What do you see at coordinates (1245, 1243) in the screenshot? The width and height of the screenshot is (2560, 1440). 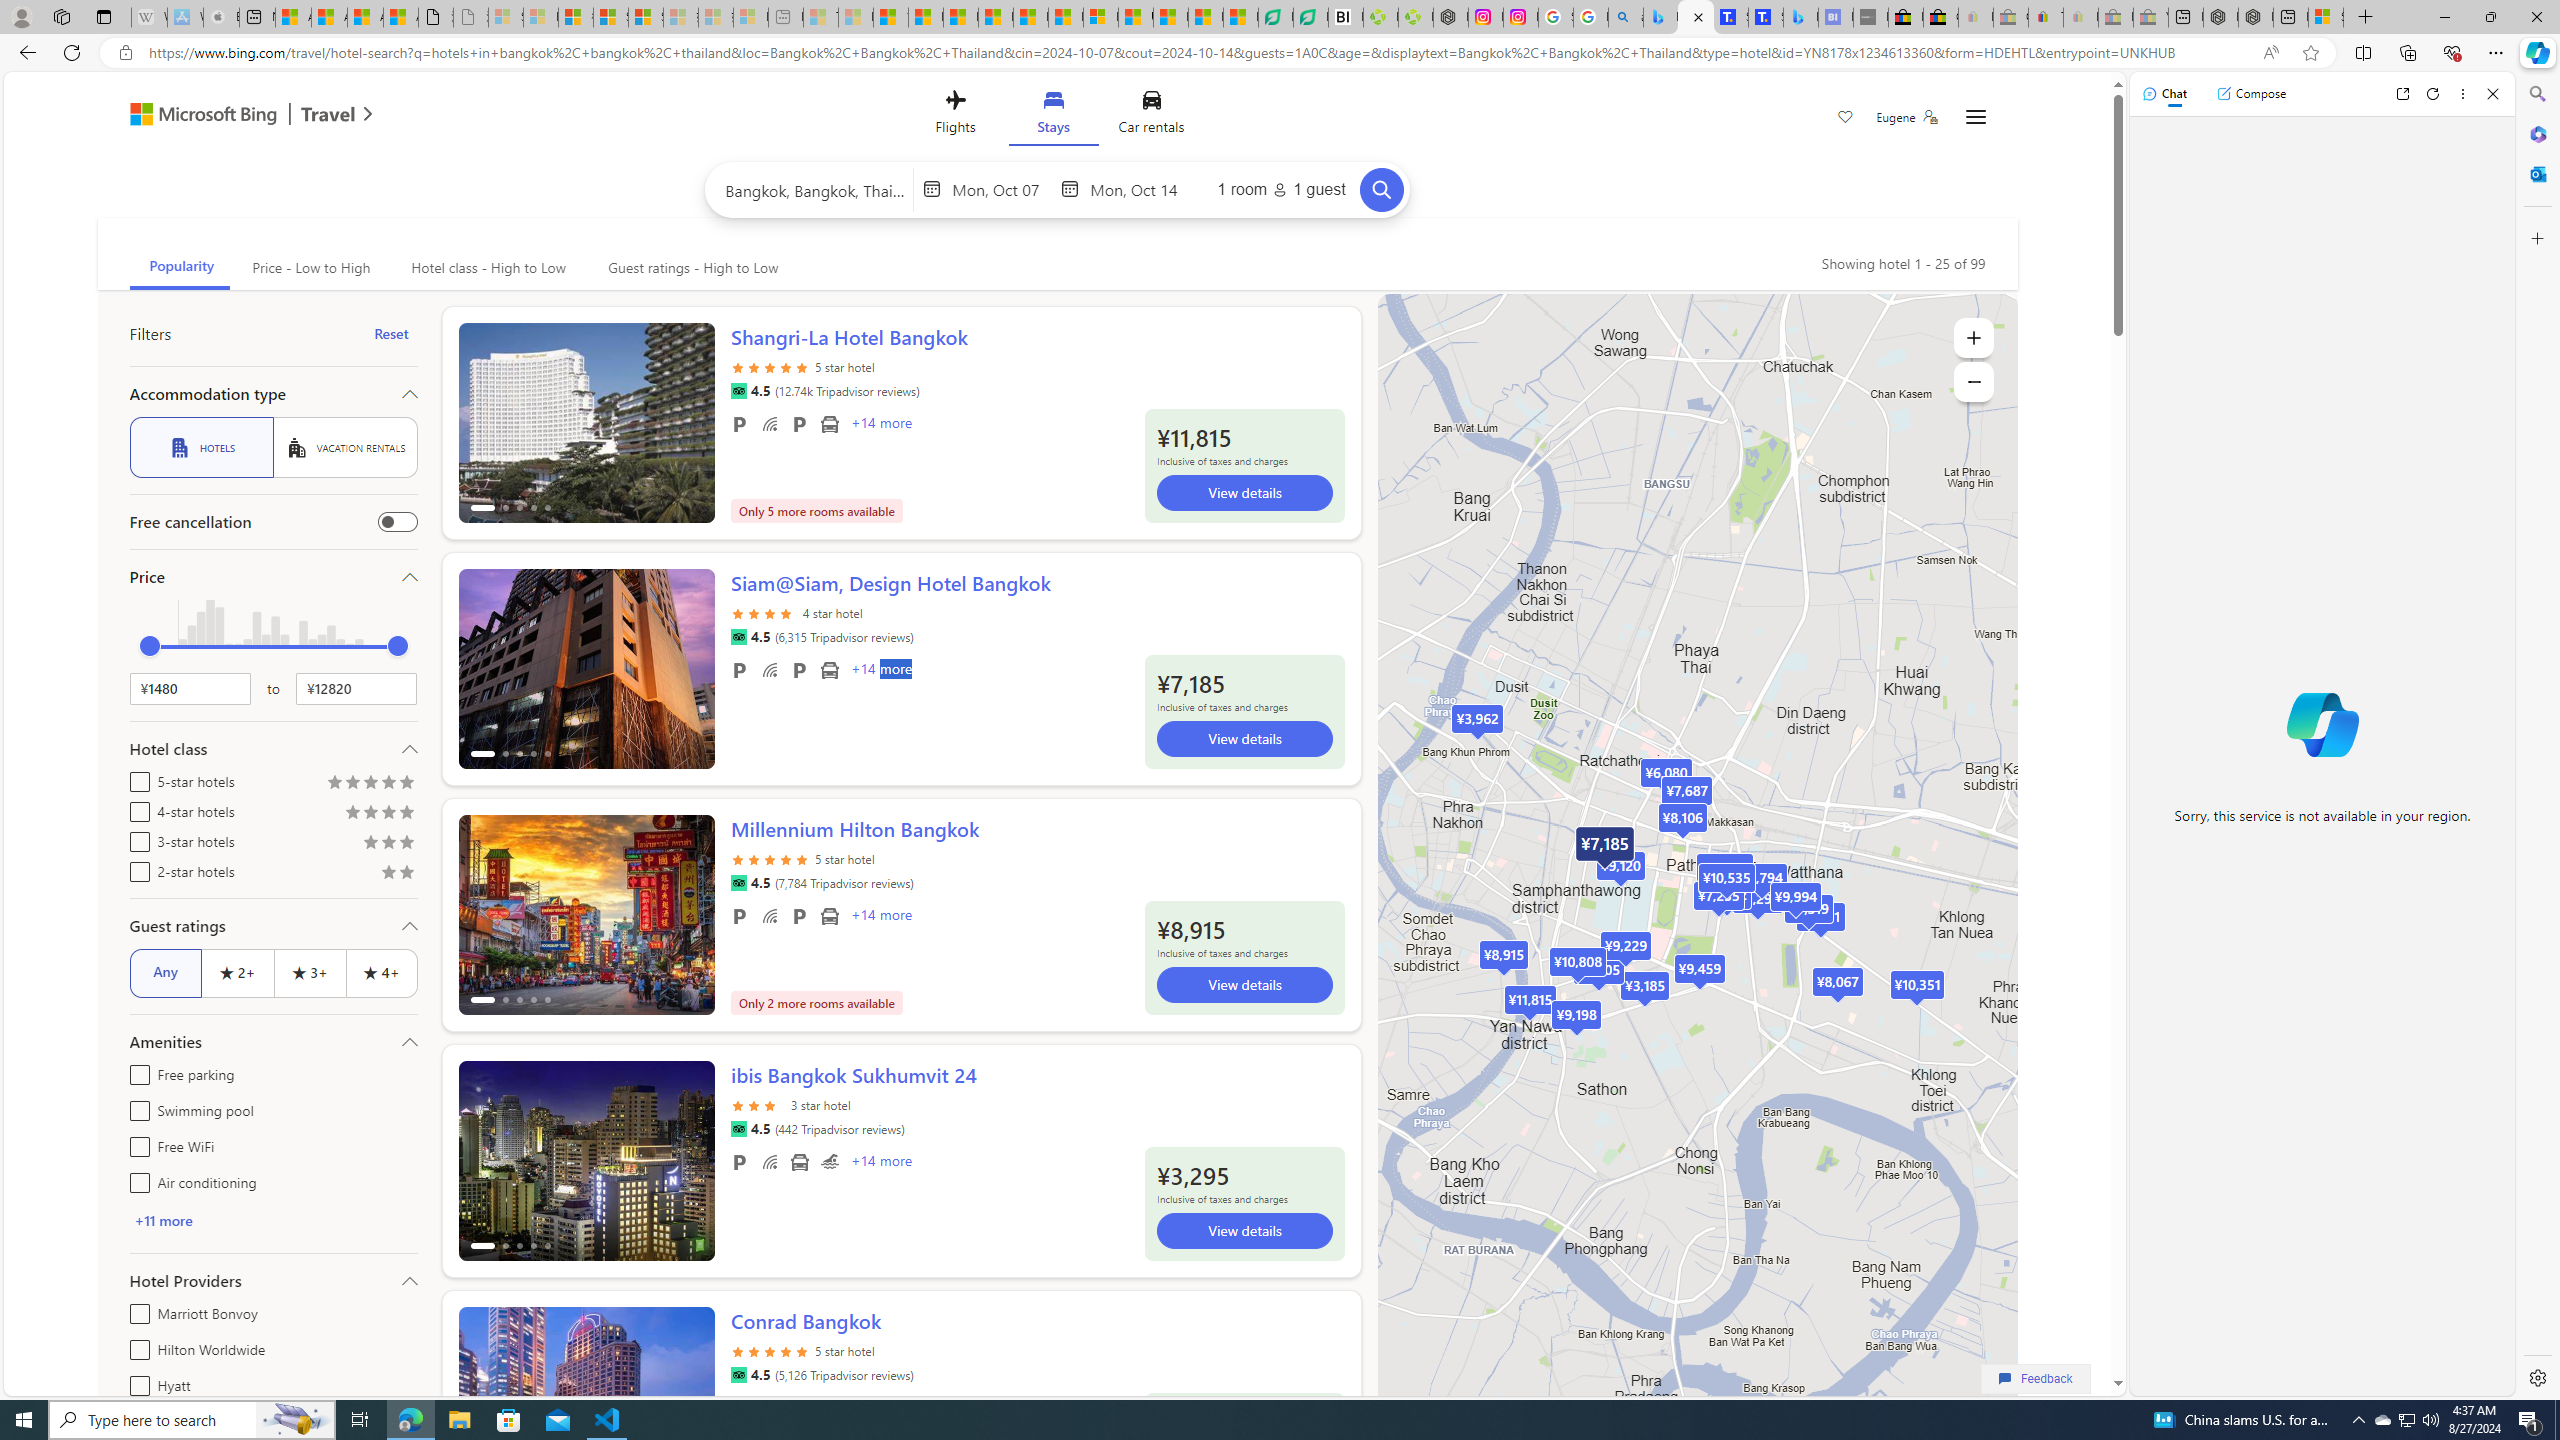 I see `View details` at bounding box center [1245, 1243].